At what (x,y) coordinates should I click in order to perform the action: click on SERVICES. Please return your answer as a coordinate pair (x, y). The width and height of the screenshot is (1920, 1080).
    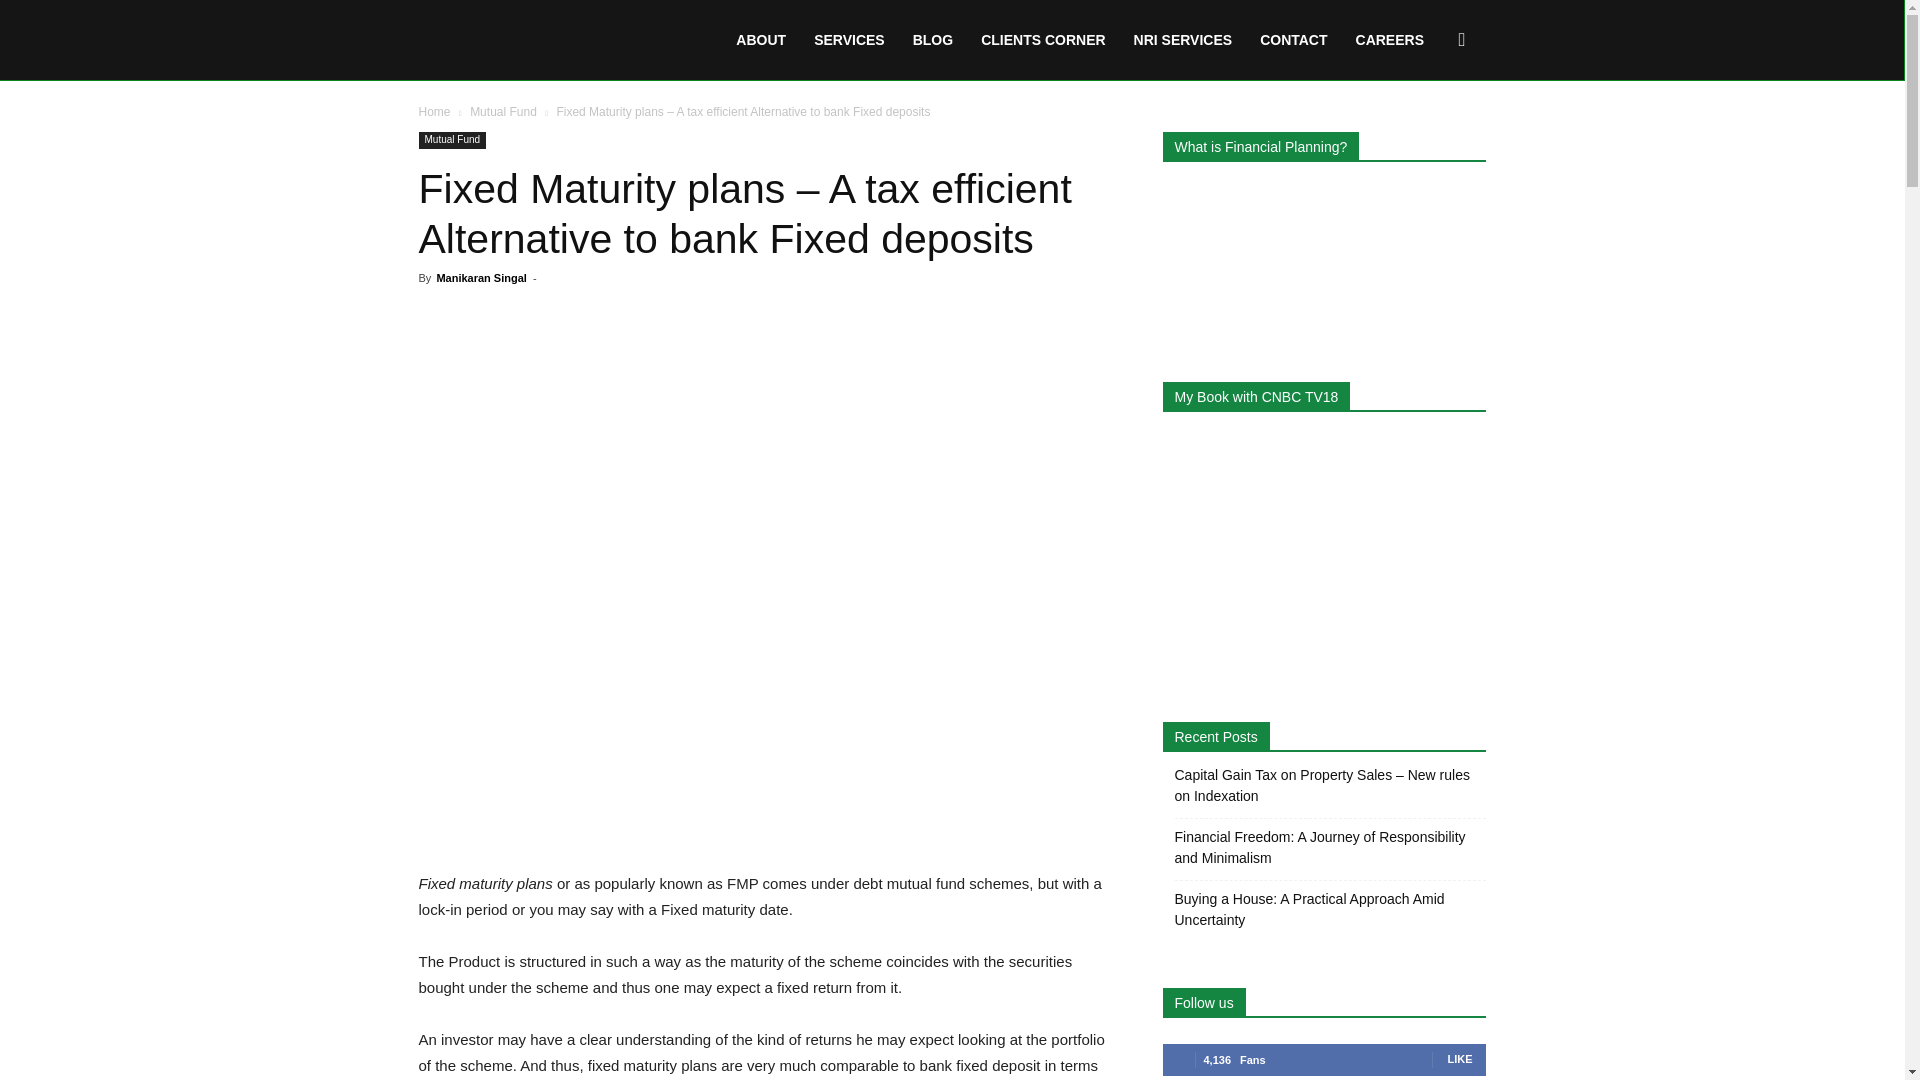
    Looking at the image, I should click on (849, 40).